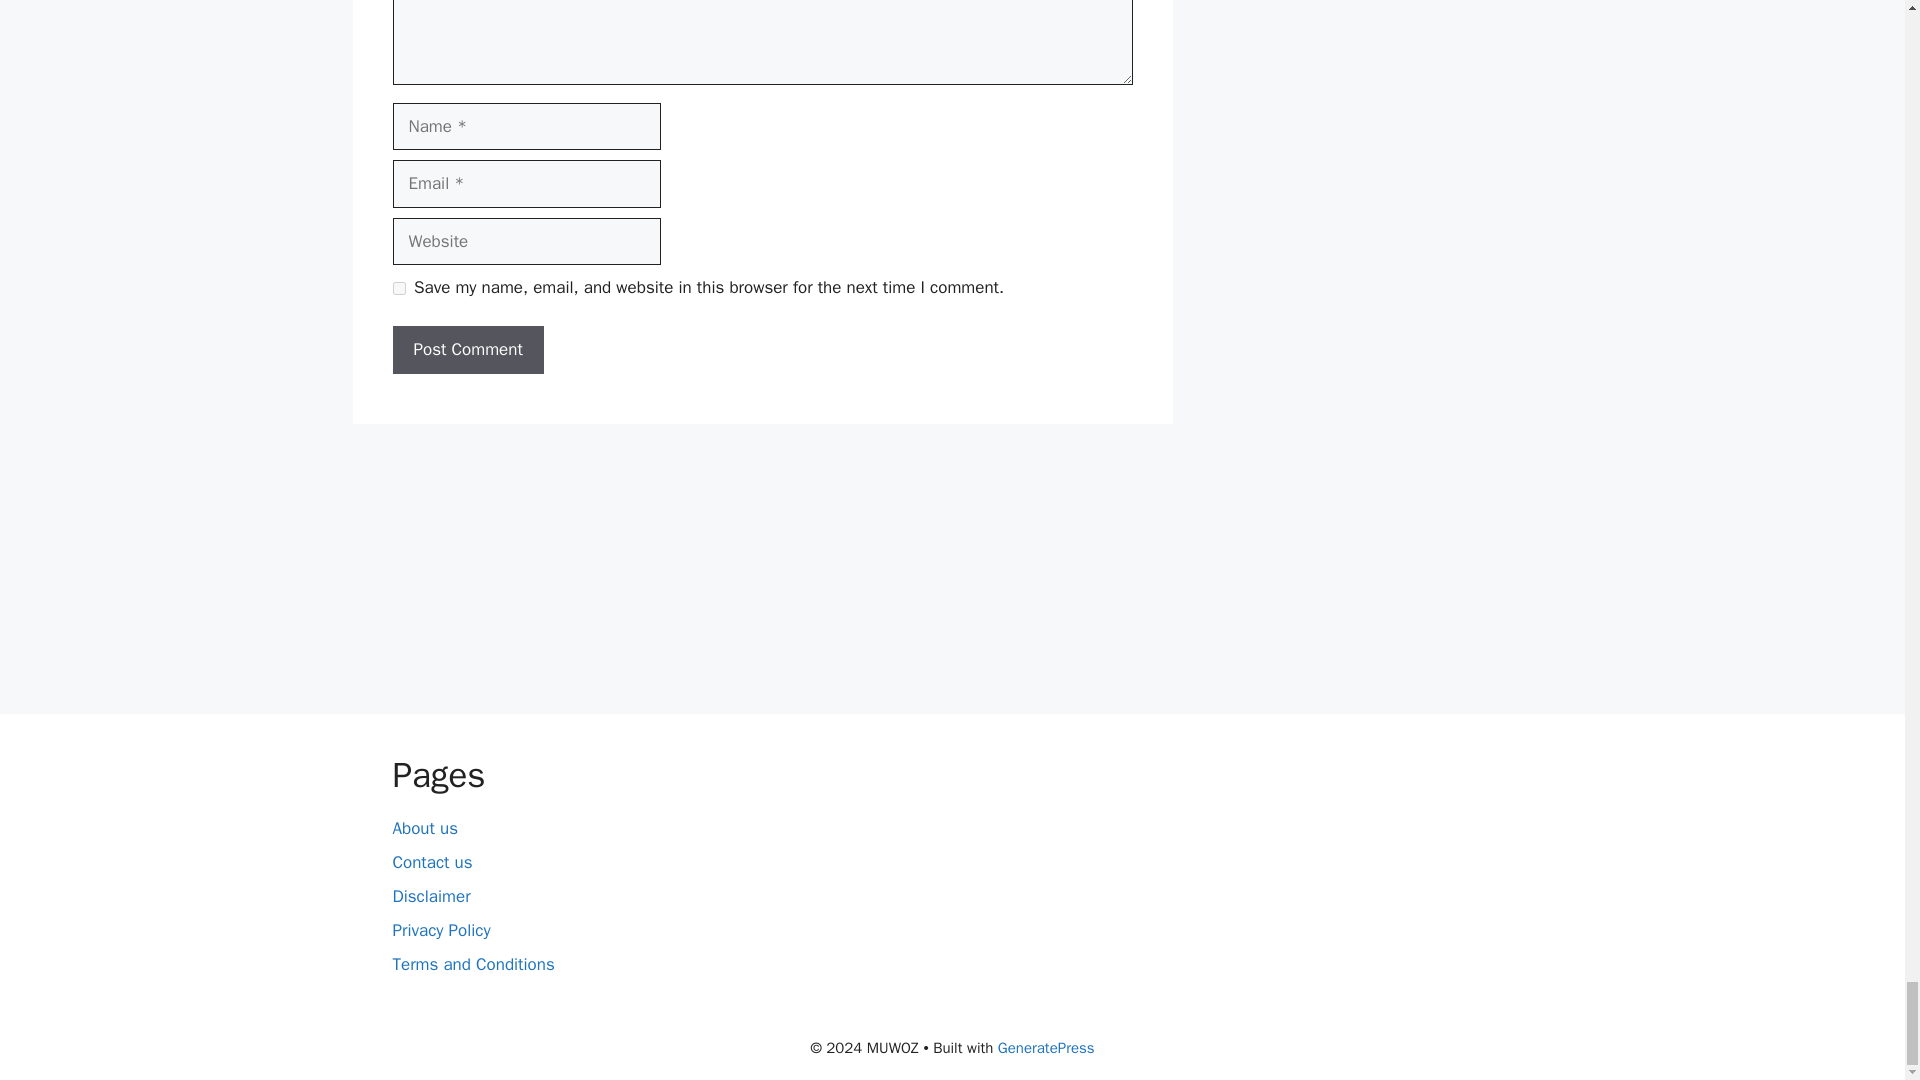  Describe the element at coordinates (424, 828) in the screenshot. I see `About us` at that location.